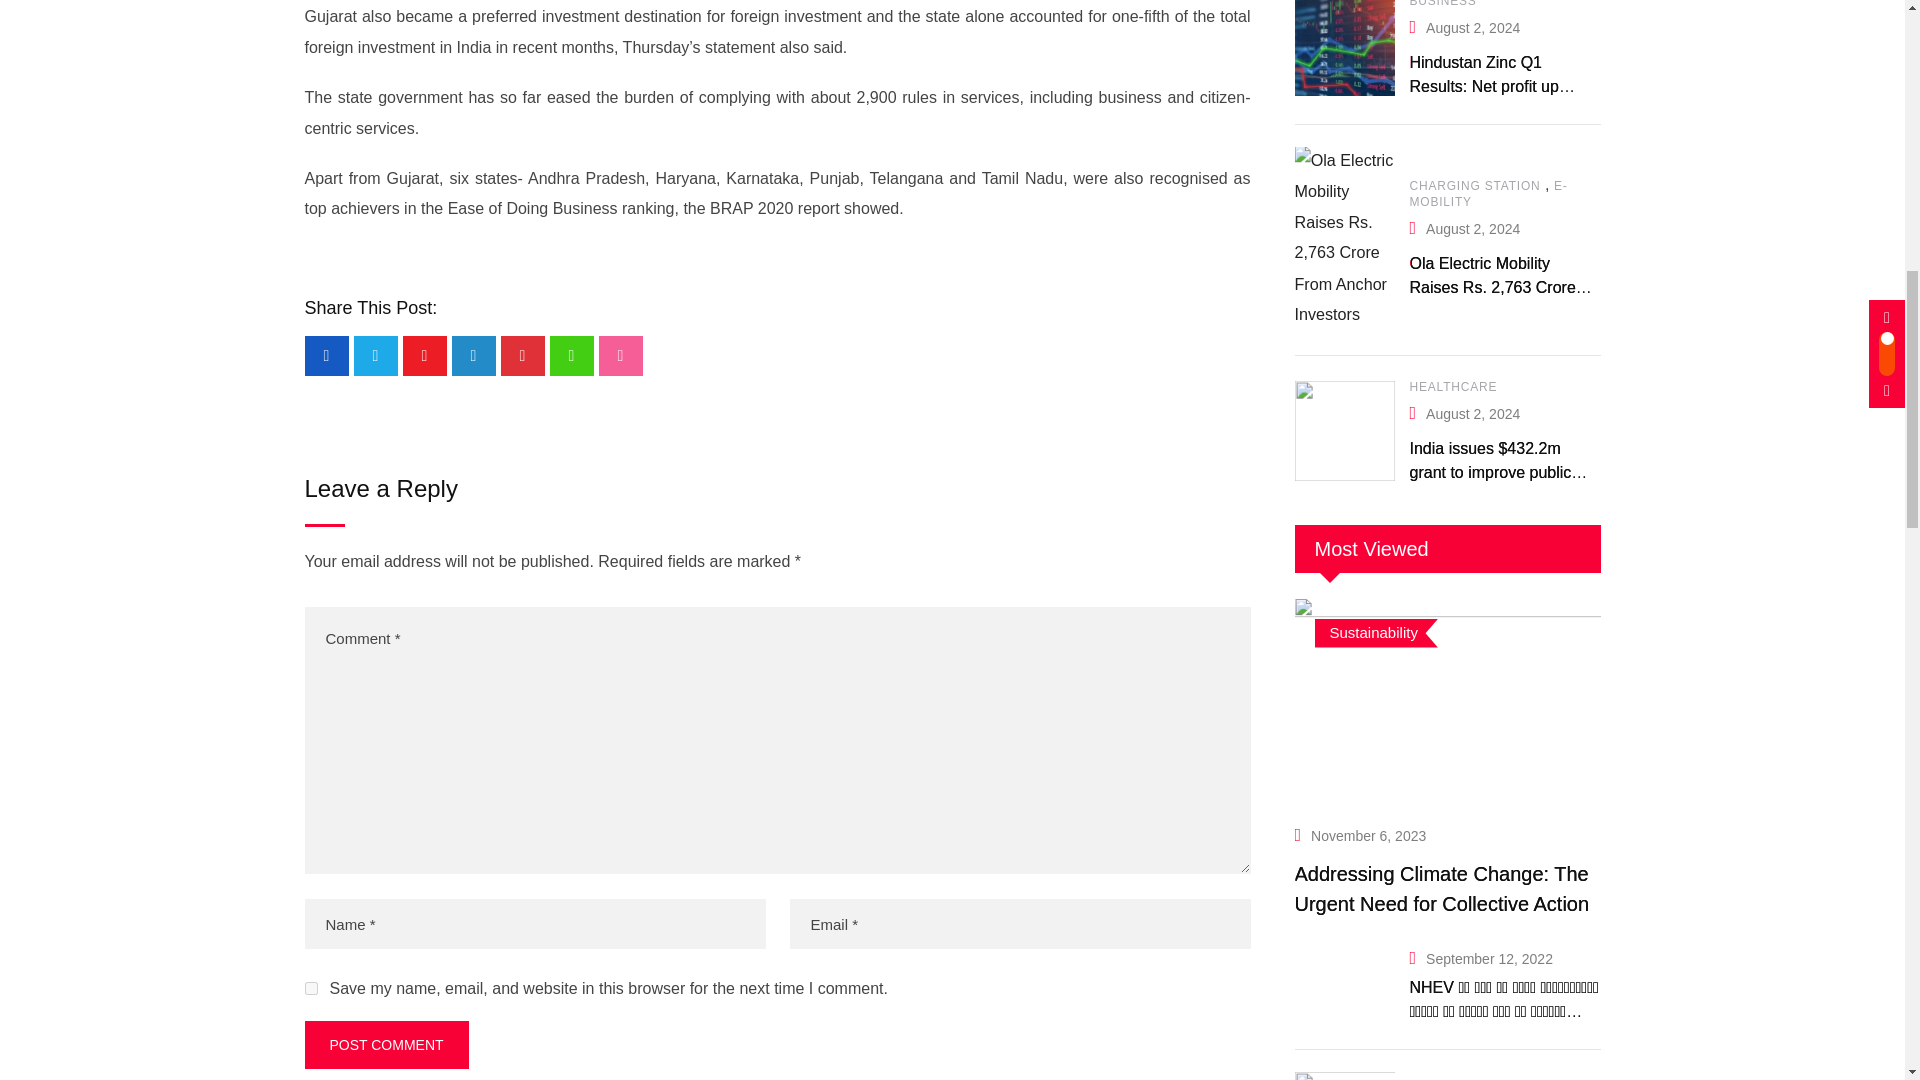  Describe the element at coordinates (310, 988) in the screenshot. I see `yes` at that location.